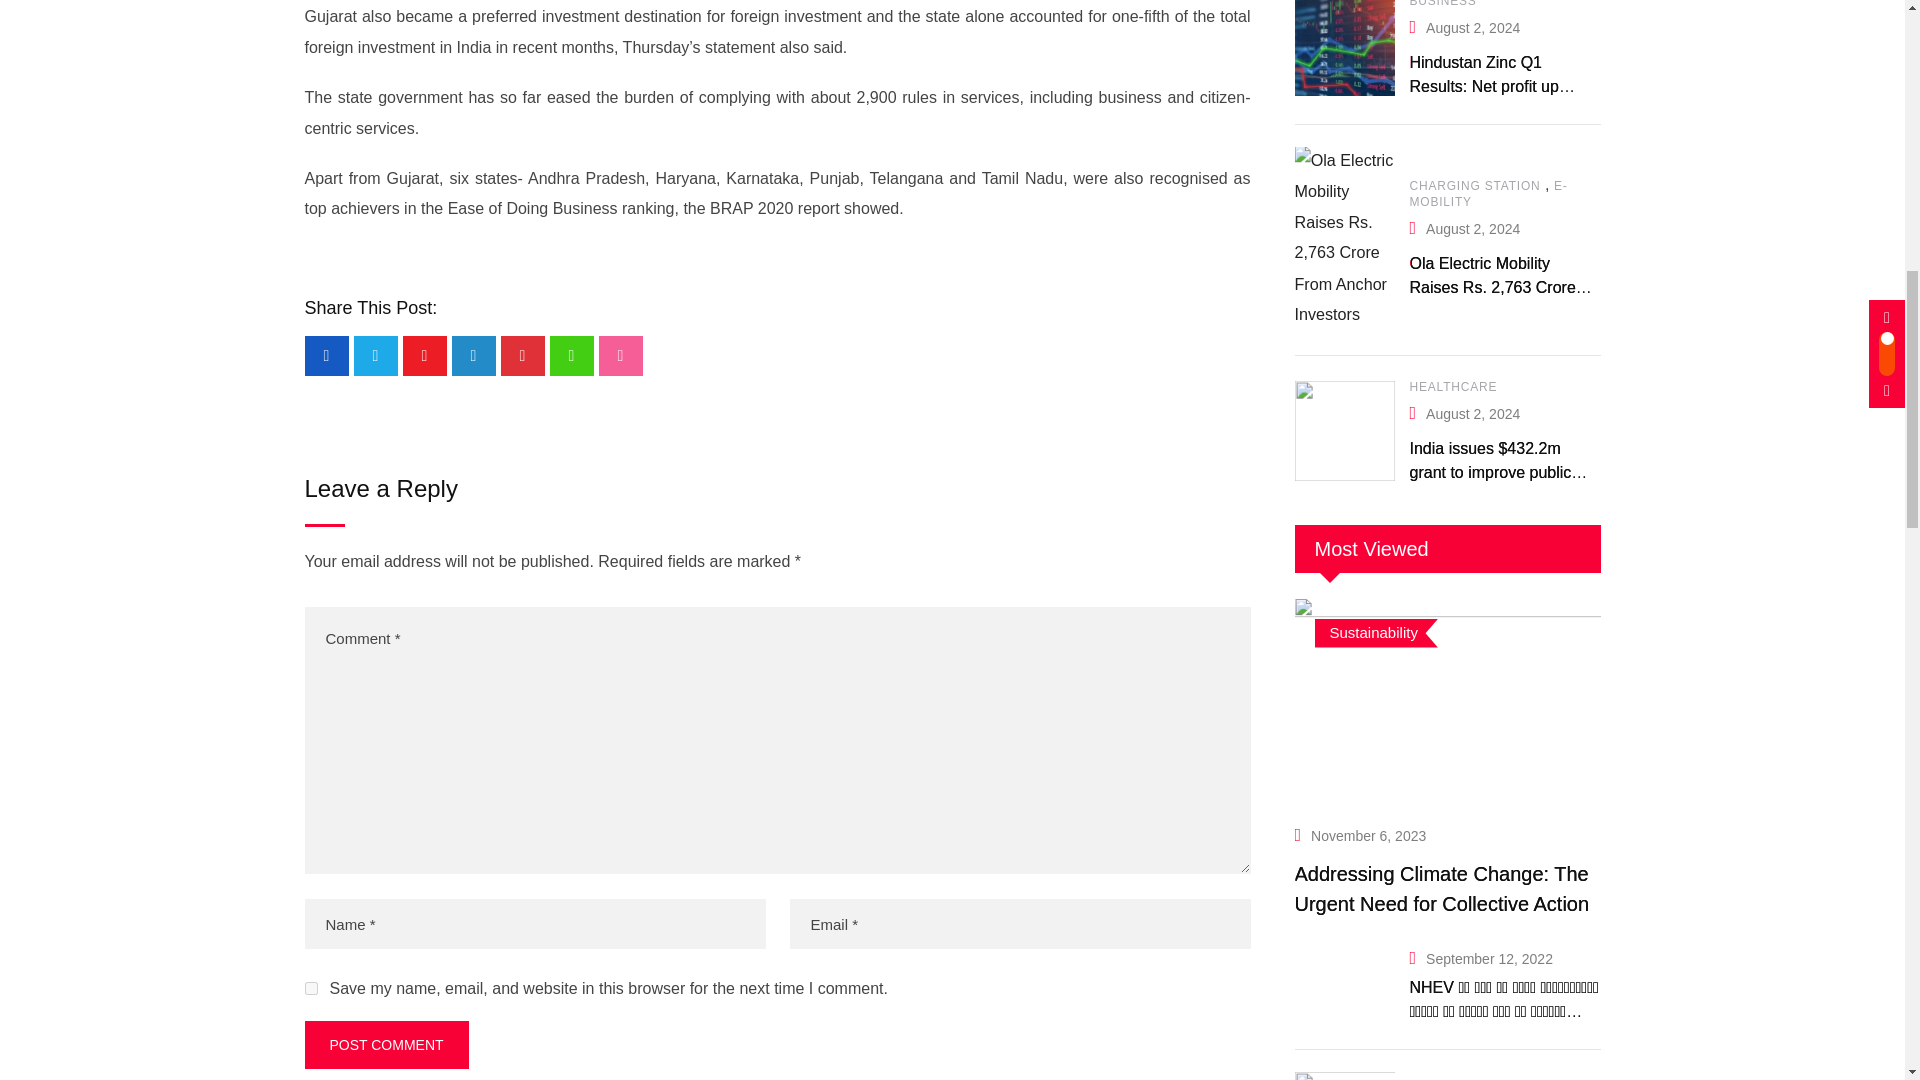  Describe the element at coordinates (310, 988) in the screenshot. I see `yes` at that location.